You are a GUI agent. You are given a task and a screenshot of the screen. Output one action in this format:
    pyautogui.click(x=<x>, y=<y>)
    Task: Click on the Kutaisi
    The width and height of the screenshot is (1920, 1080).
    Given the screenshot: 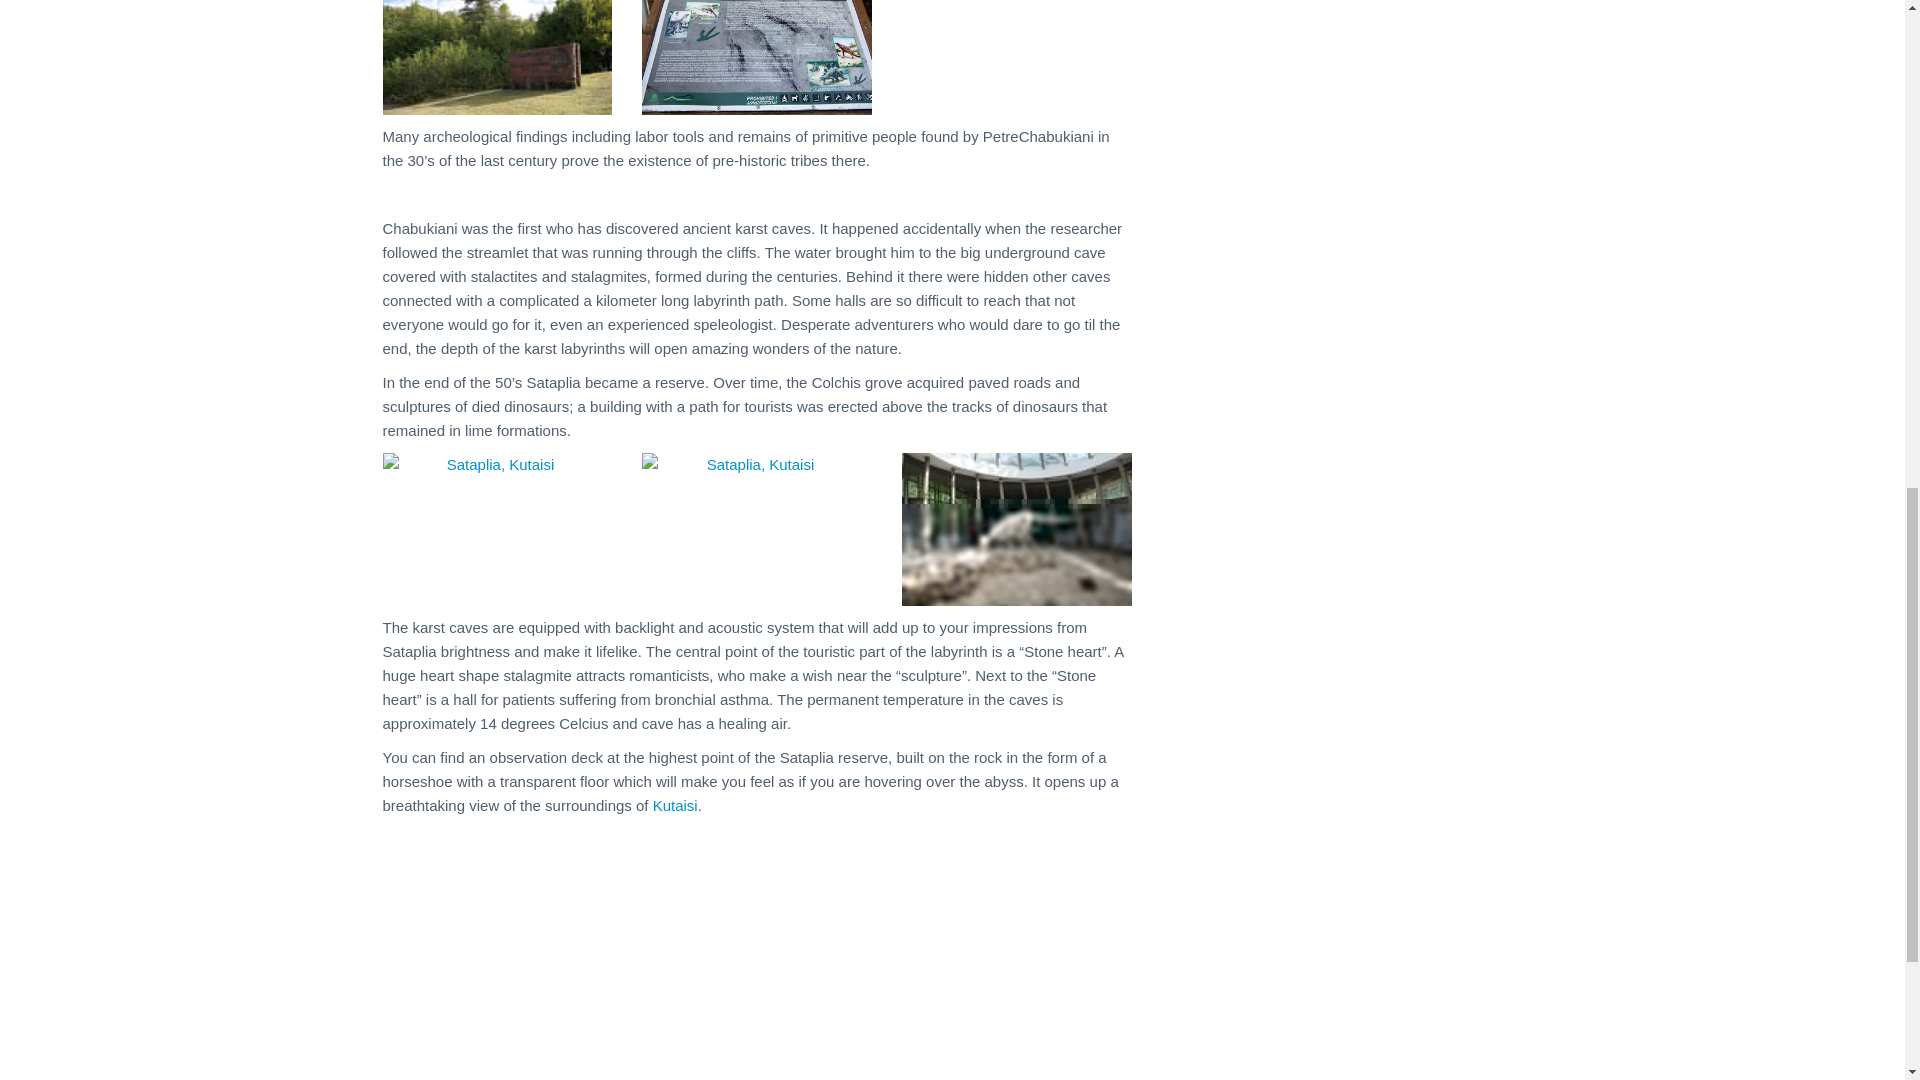 What is the action you would take?
    pyautogui.click(x=675, y=806)
    